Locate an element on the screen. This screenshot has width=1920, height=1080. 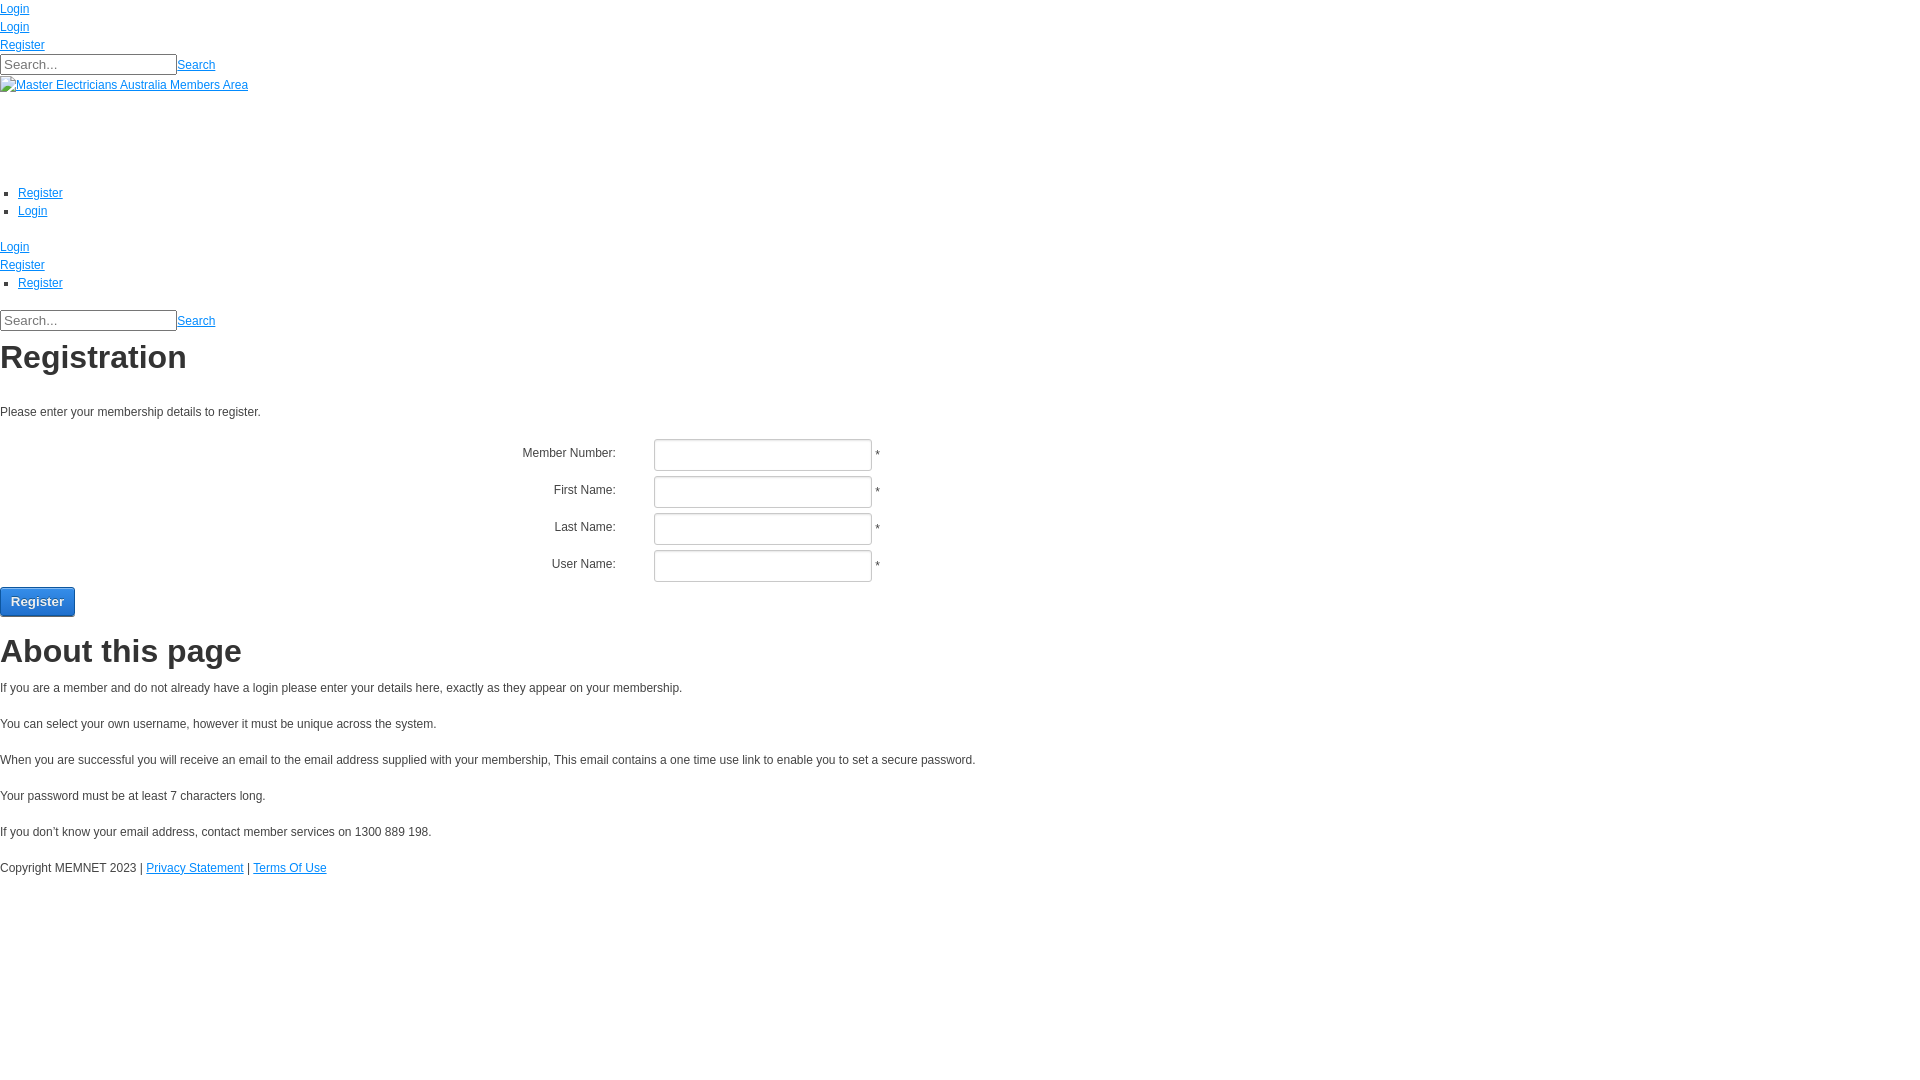
Register is located at coordinates (40, 283).